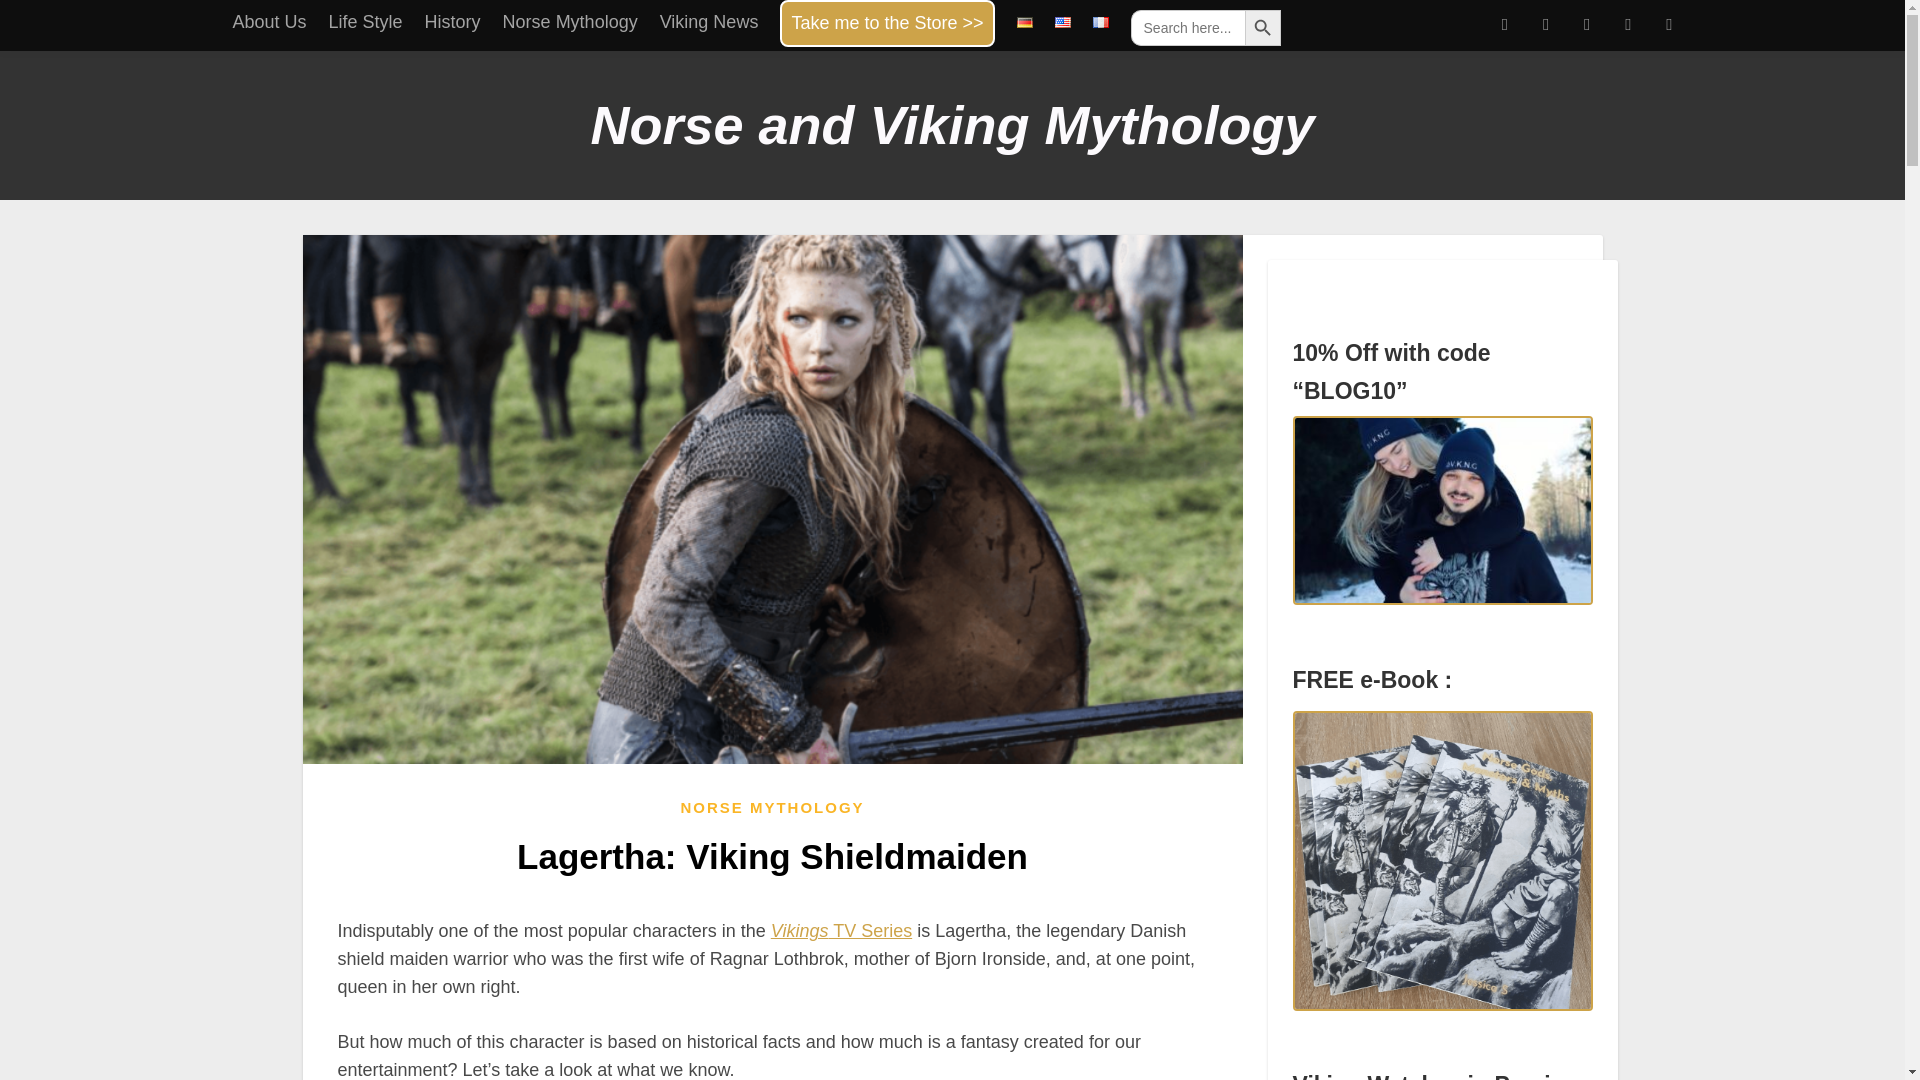 The width and height of the screenshot is (1920, 1080). Describe the element at coordinates (842, 930) in the screenshot. I see `Vikings TV Series` at that location.